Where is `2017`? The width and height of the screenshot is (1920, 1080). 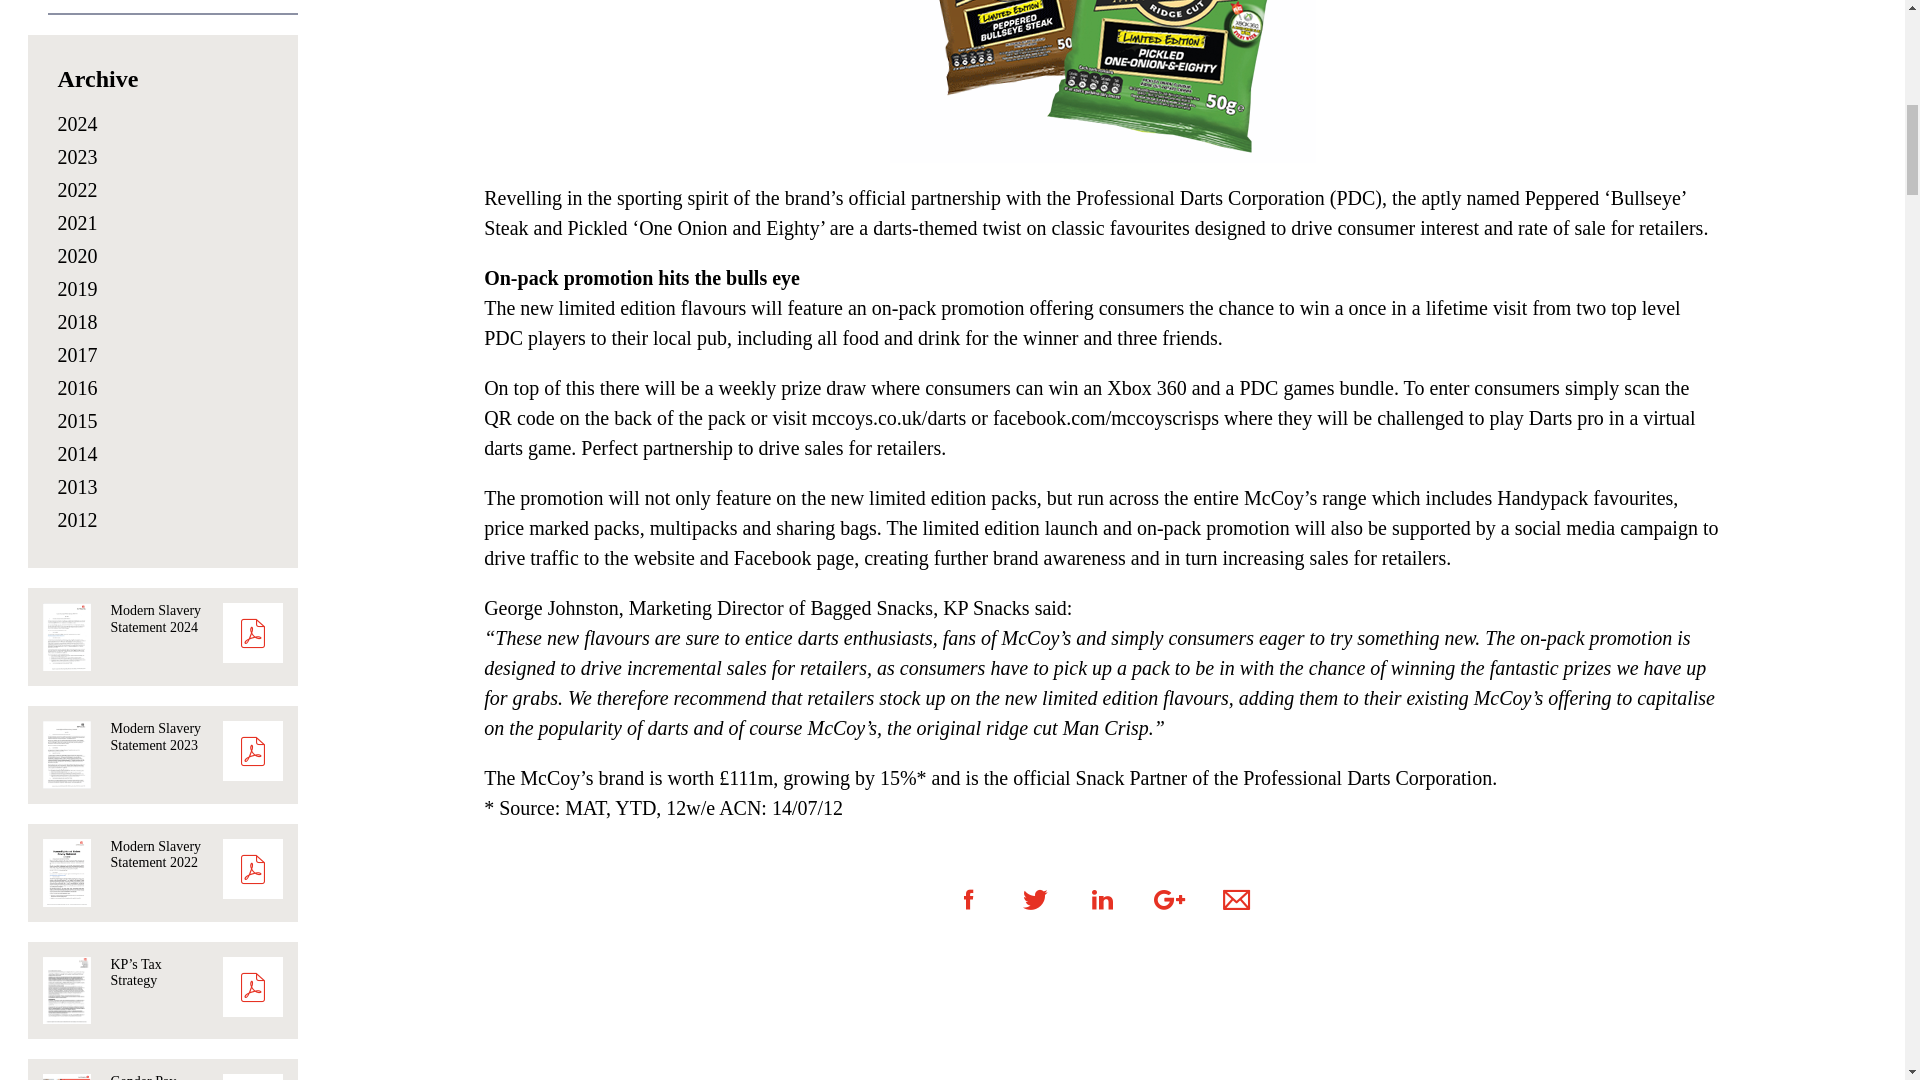
2017 is located at coordinates (77, 355).